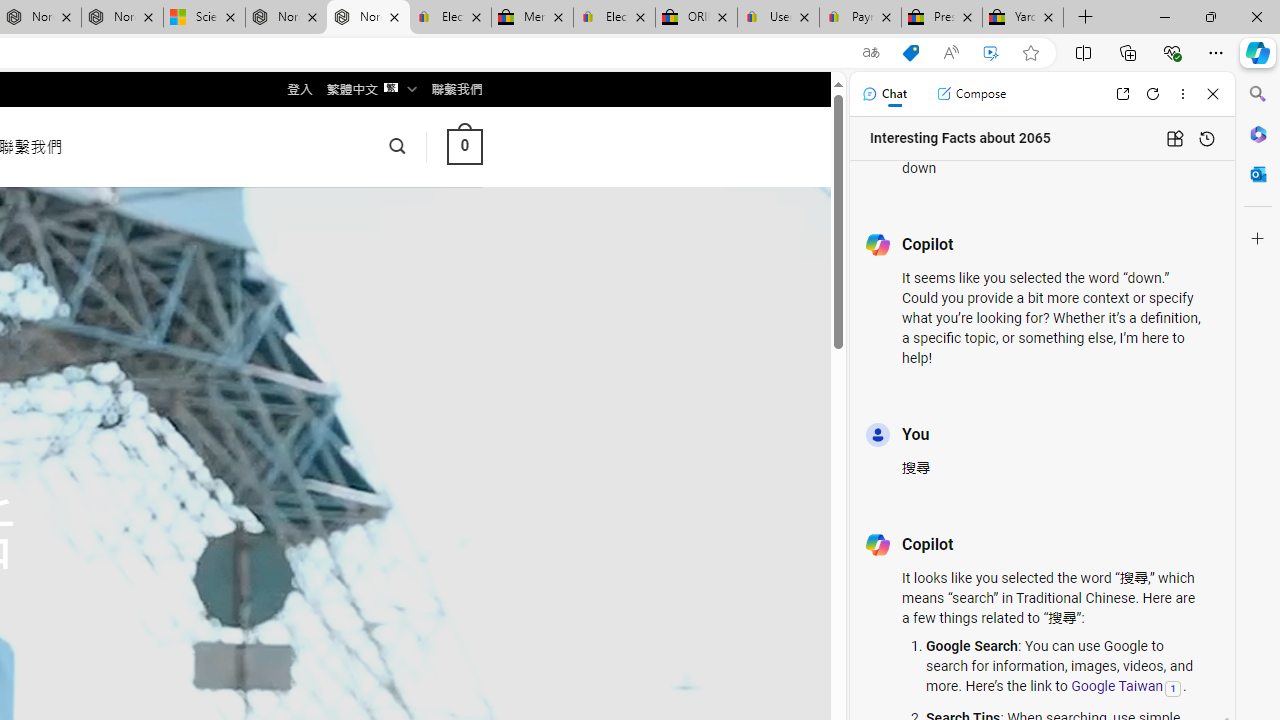  Describe the element at coordinates (778, 18) in the screenshot. I see `User Privacy Notice | eBay` at that location.